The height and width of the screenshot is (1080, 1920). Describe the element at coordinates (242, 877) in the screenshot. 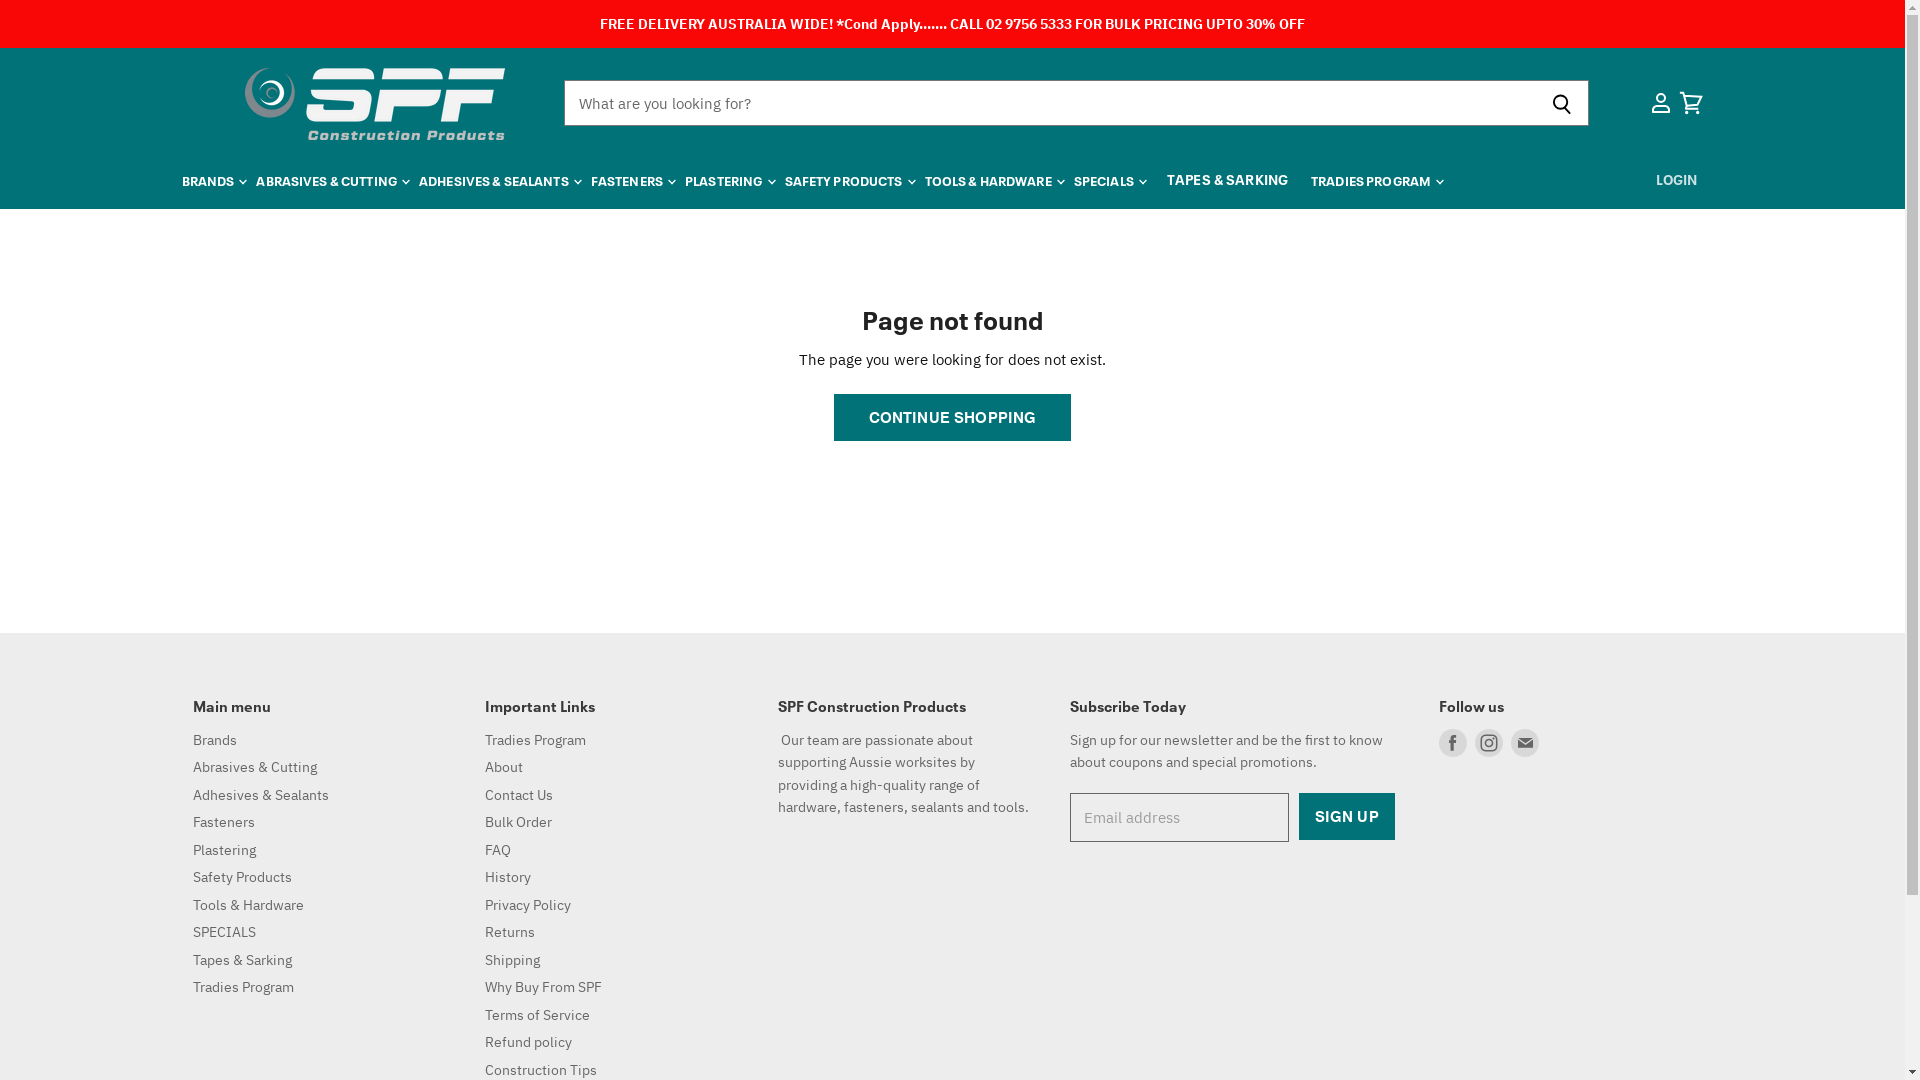

I see `Safety Products` at that location.